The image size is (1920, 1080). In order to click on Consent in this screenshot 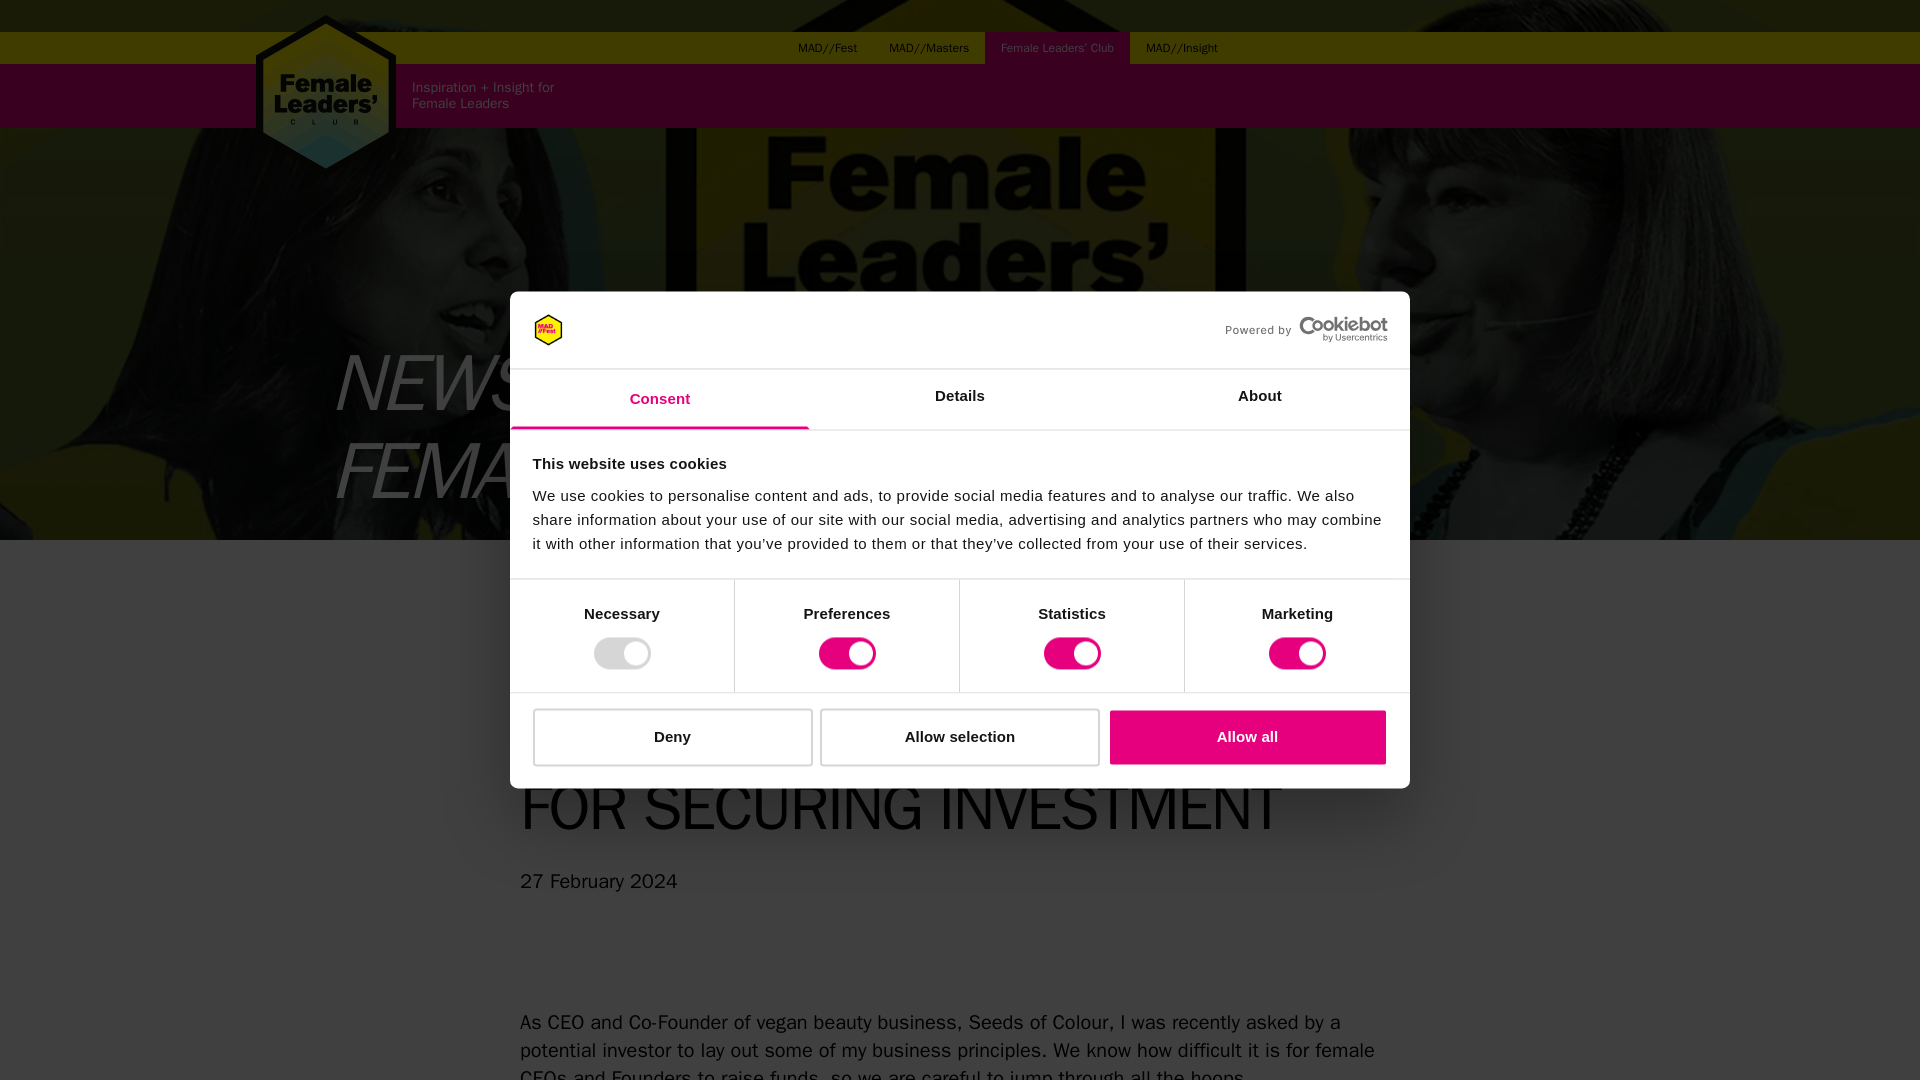, I will do `click(660, 398)`.